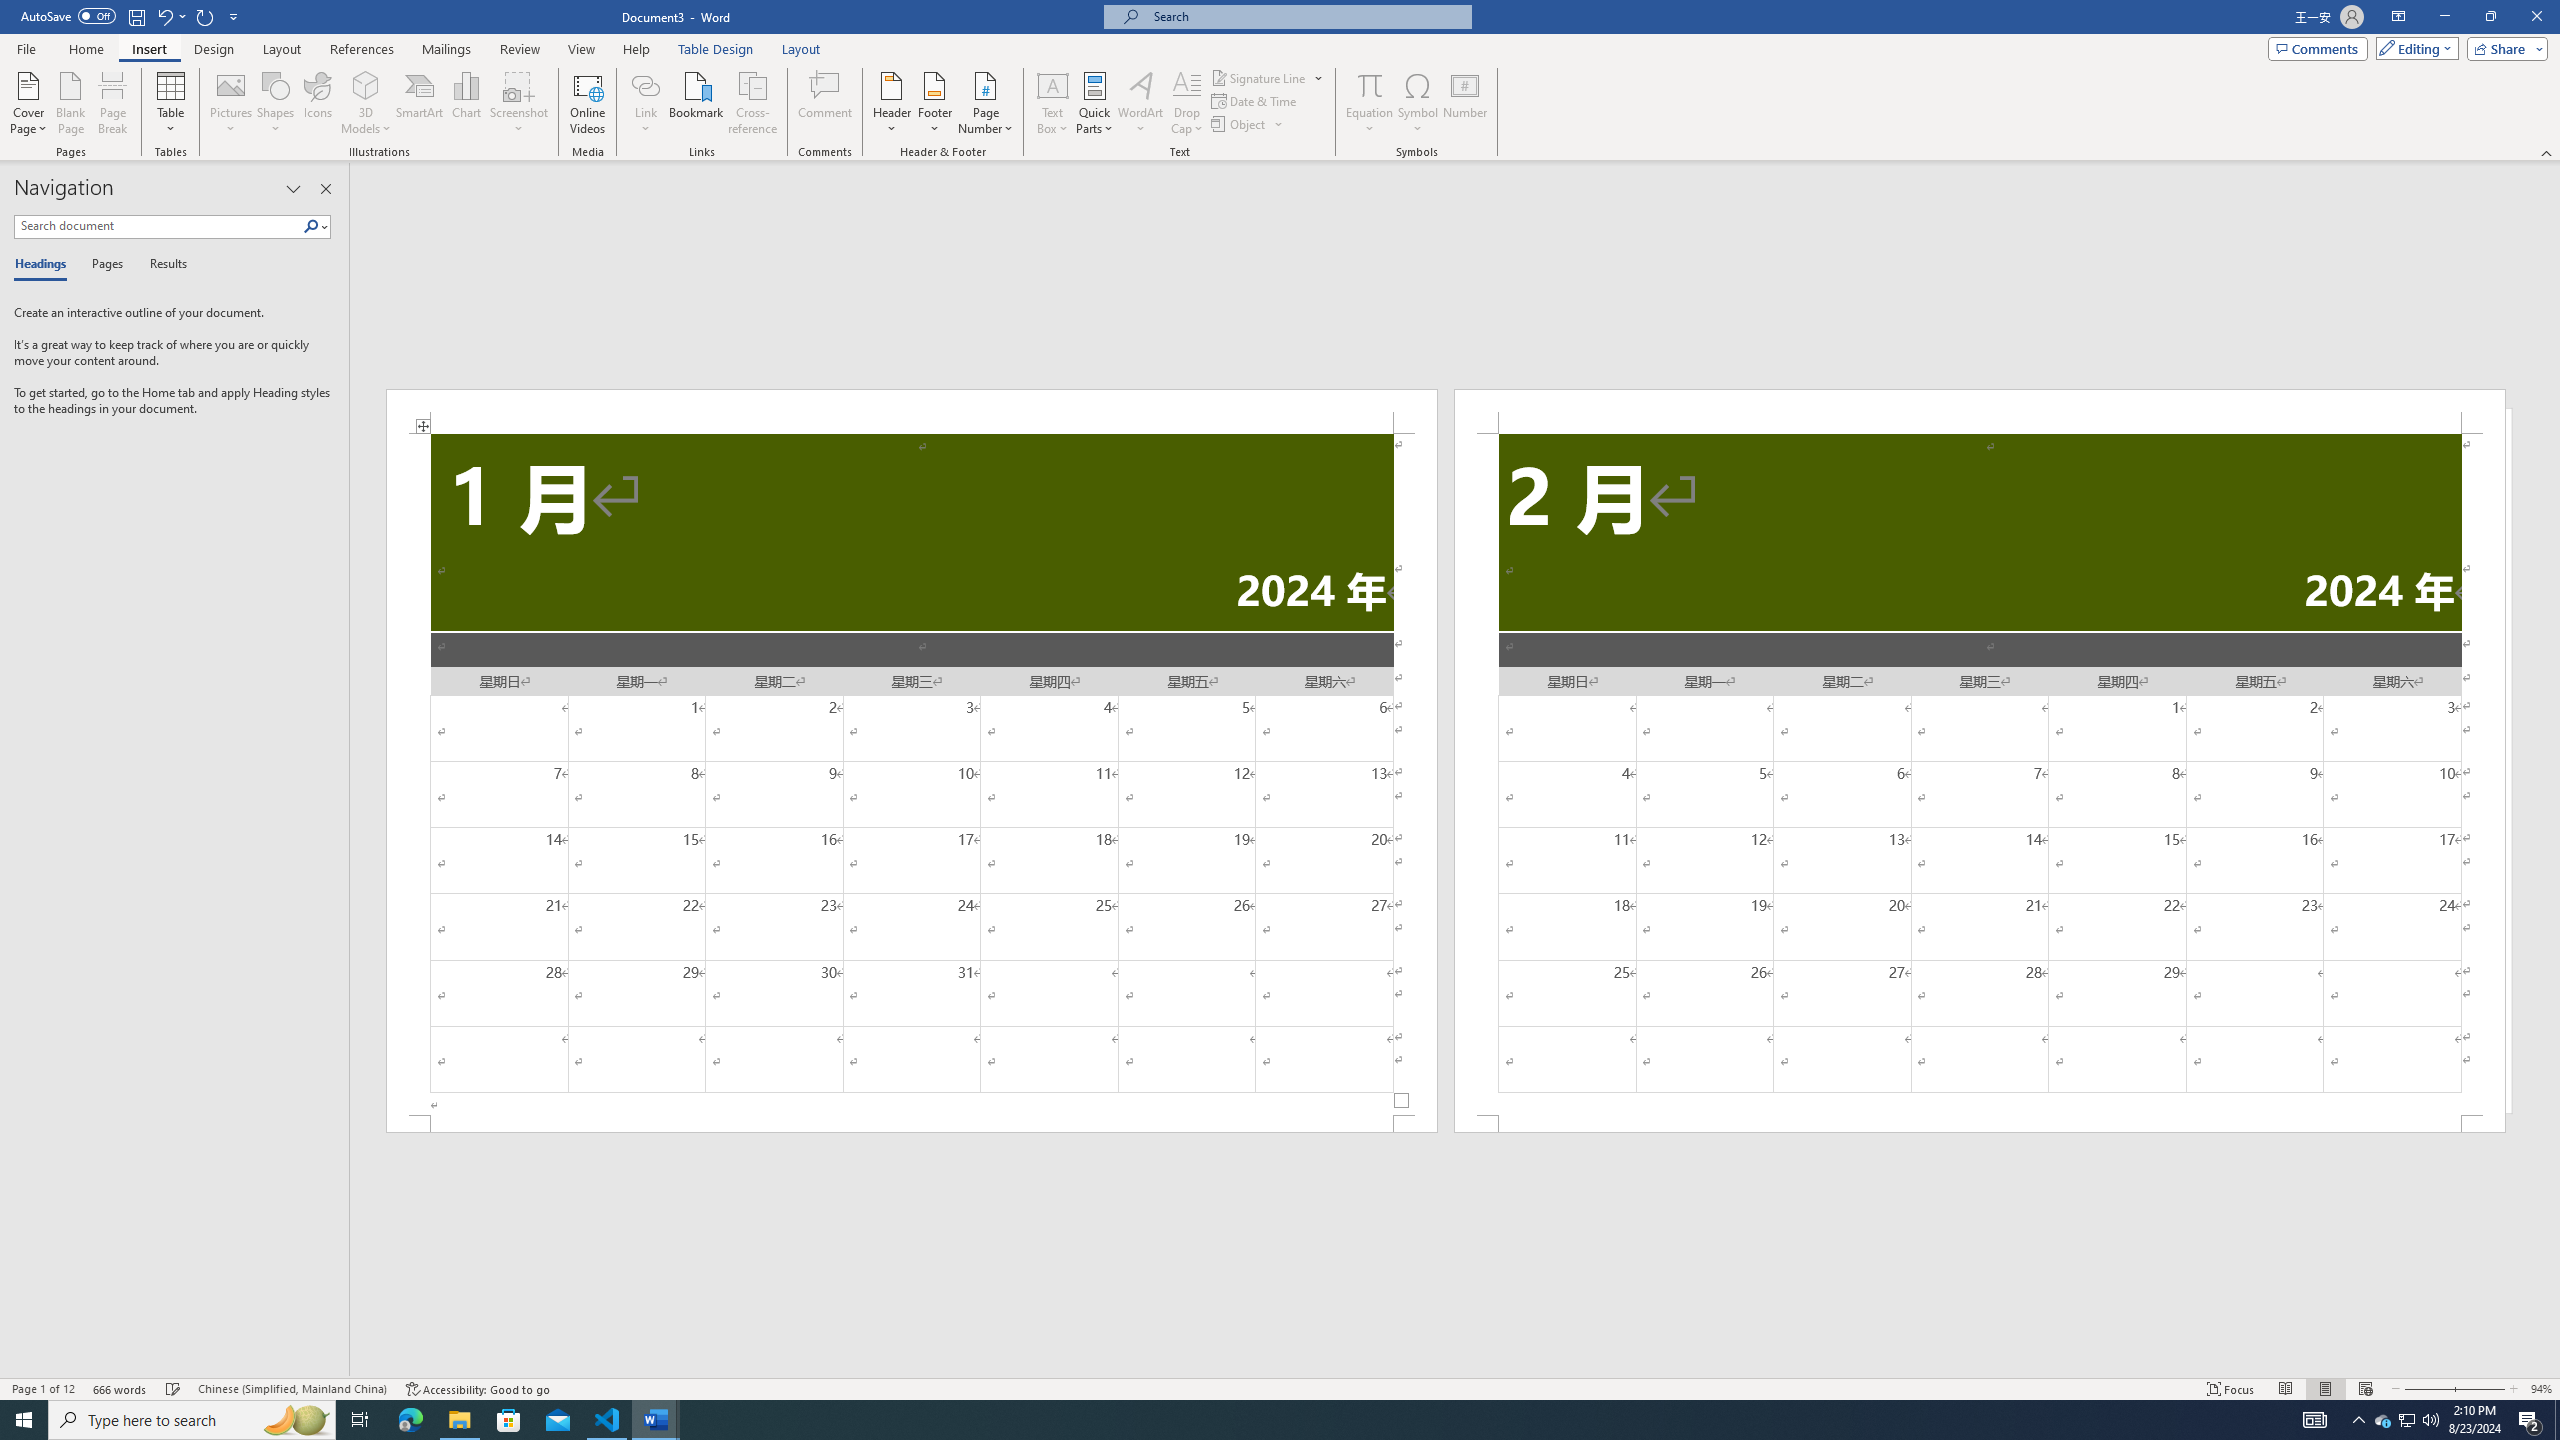 The height and width of the screenshot is (1440, 2560). I want to click on Page 2 content, so click(1980, 774).